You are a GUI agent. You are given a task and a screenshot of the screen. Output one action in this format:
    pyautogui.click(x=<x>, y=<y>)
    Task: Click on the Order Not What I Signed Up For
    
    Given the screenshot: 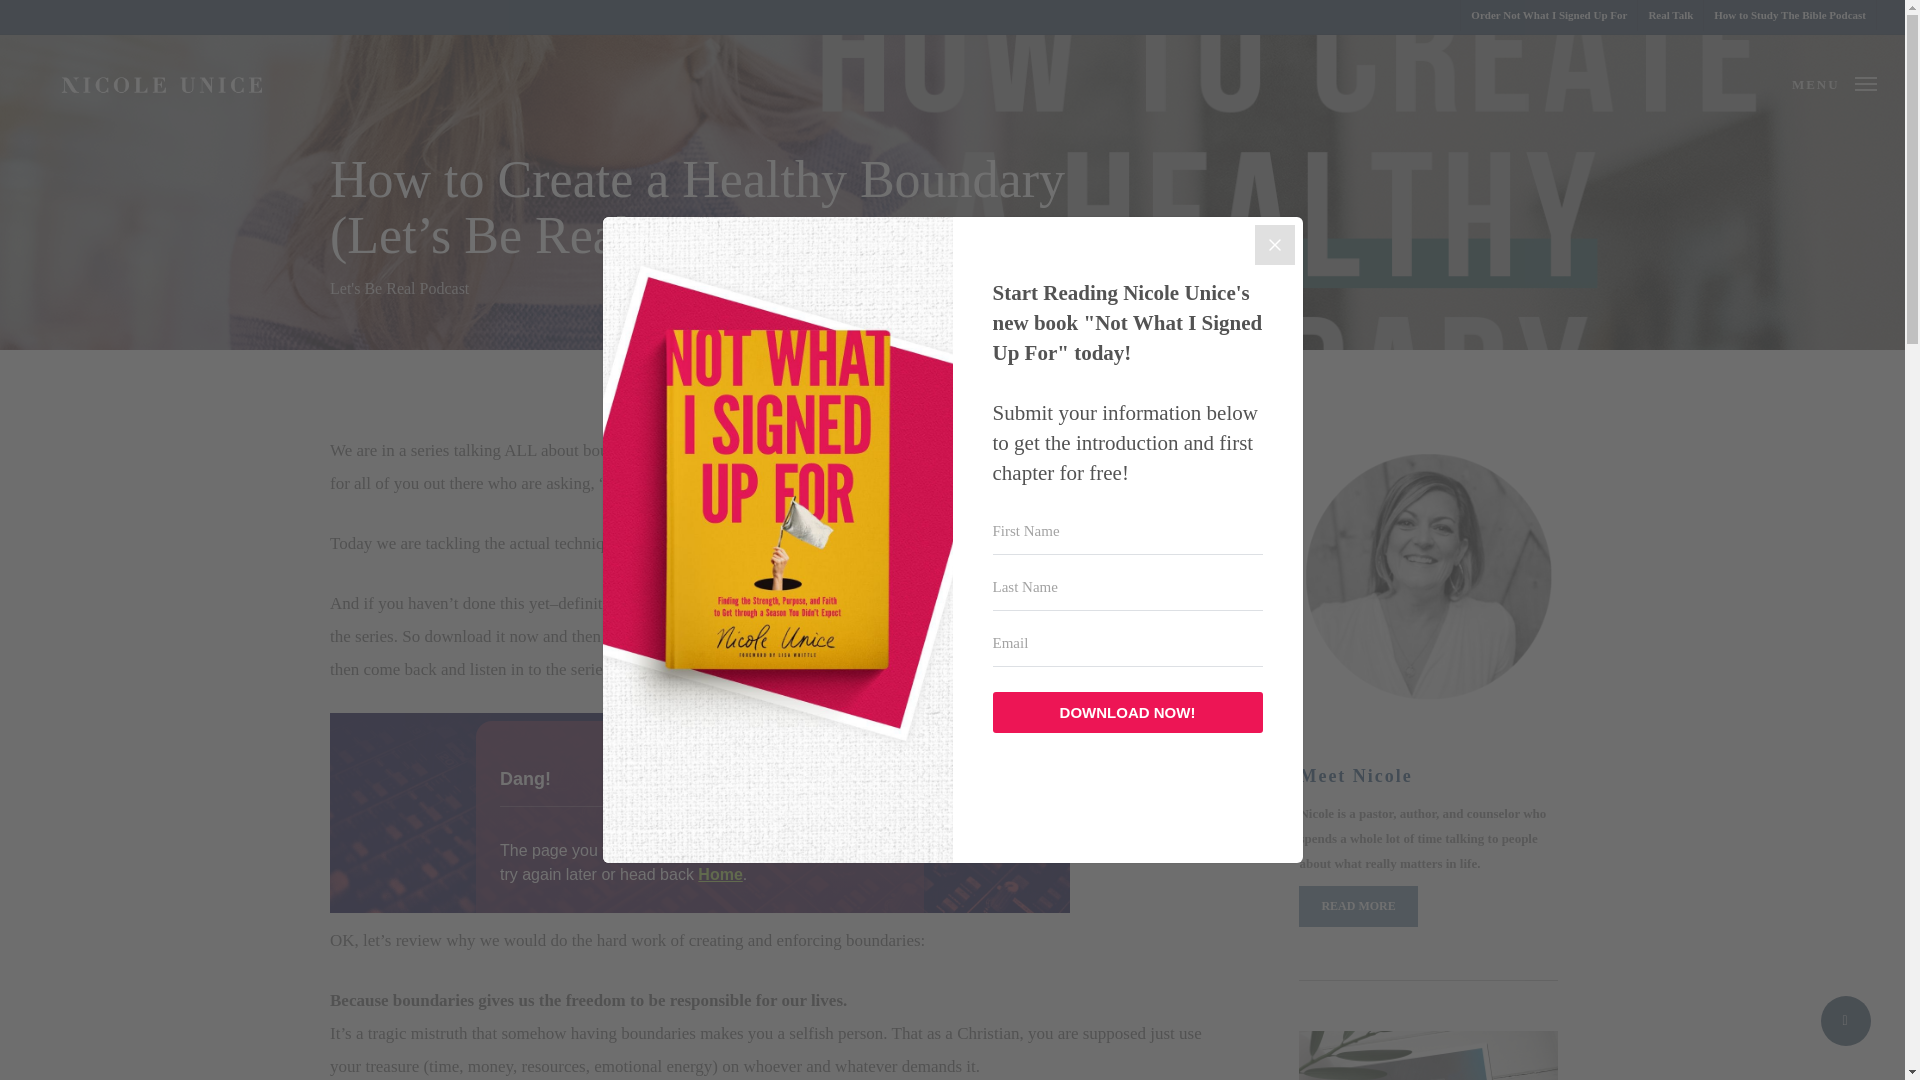 What is the action you would take?
    pyautogui.click(x=1548, y=16)
    